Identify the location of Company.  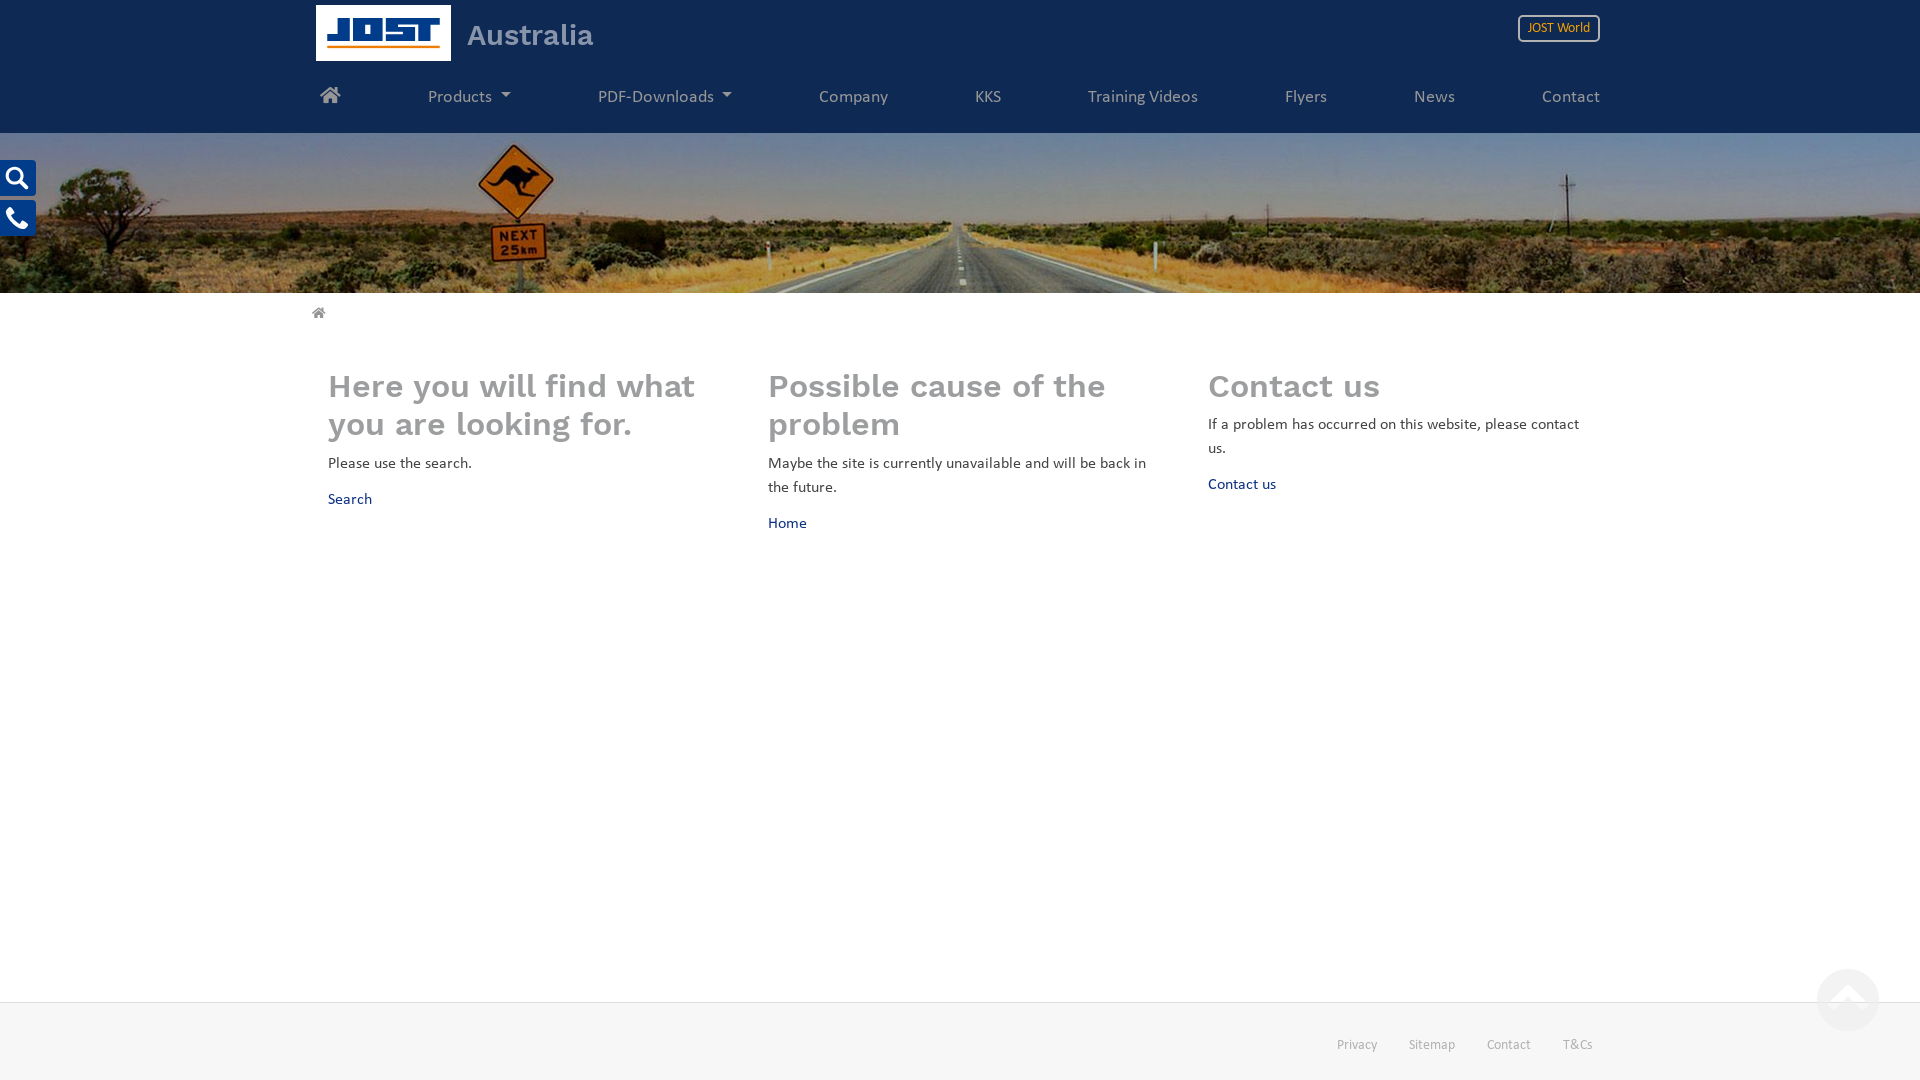
(854, 98).